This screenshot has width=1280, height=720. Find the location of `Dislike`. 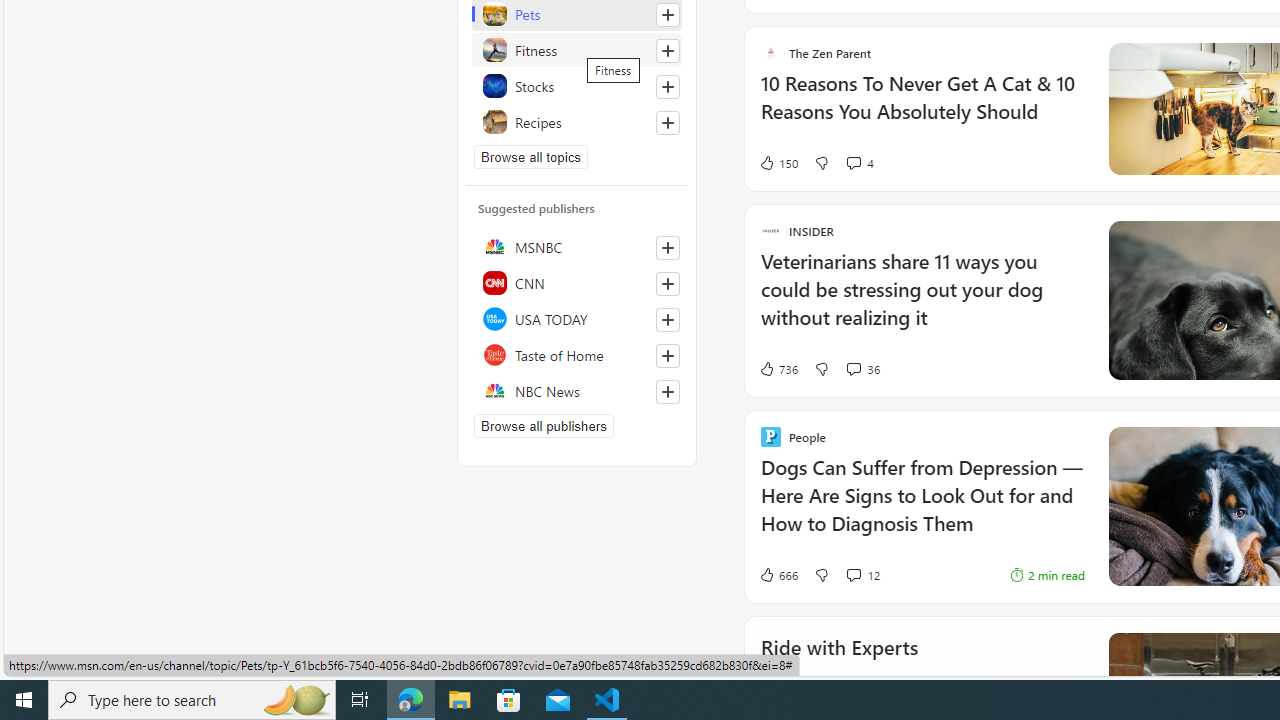

Dislike is located at coordinates (822, 574).